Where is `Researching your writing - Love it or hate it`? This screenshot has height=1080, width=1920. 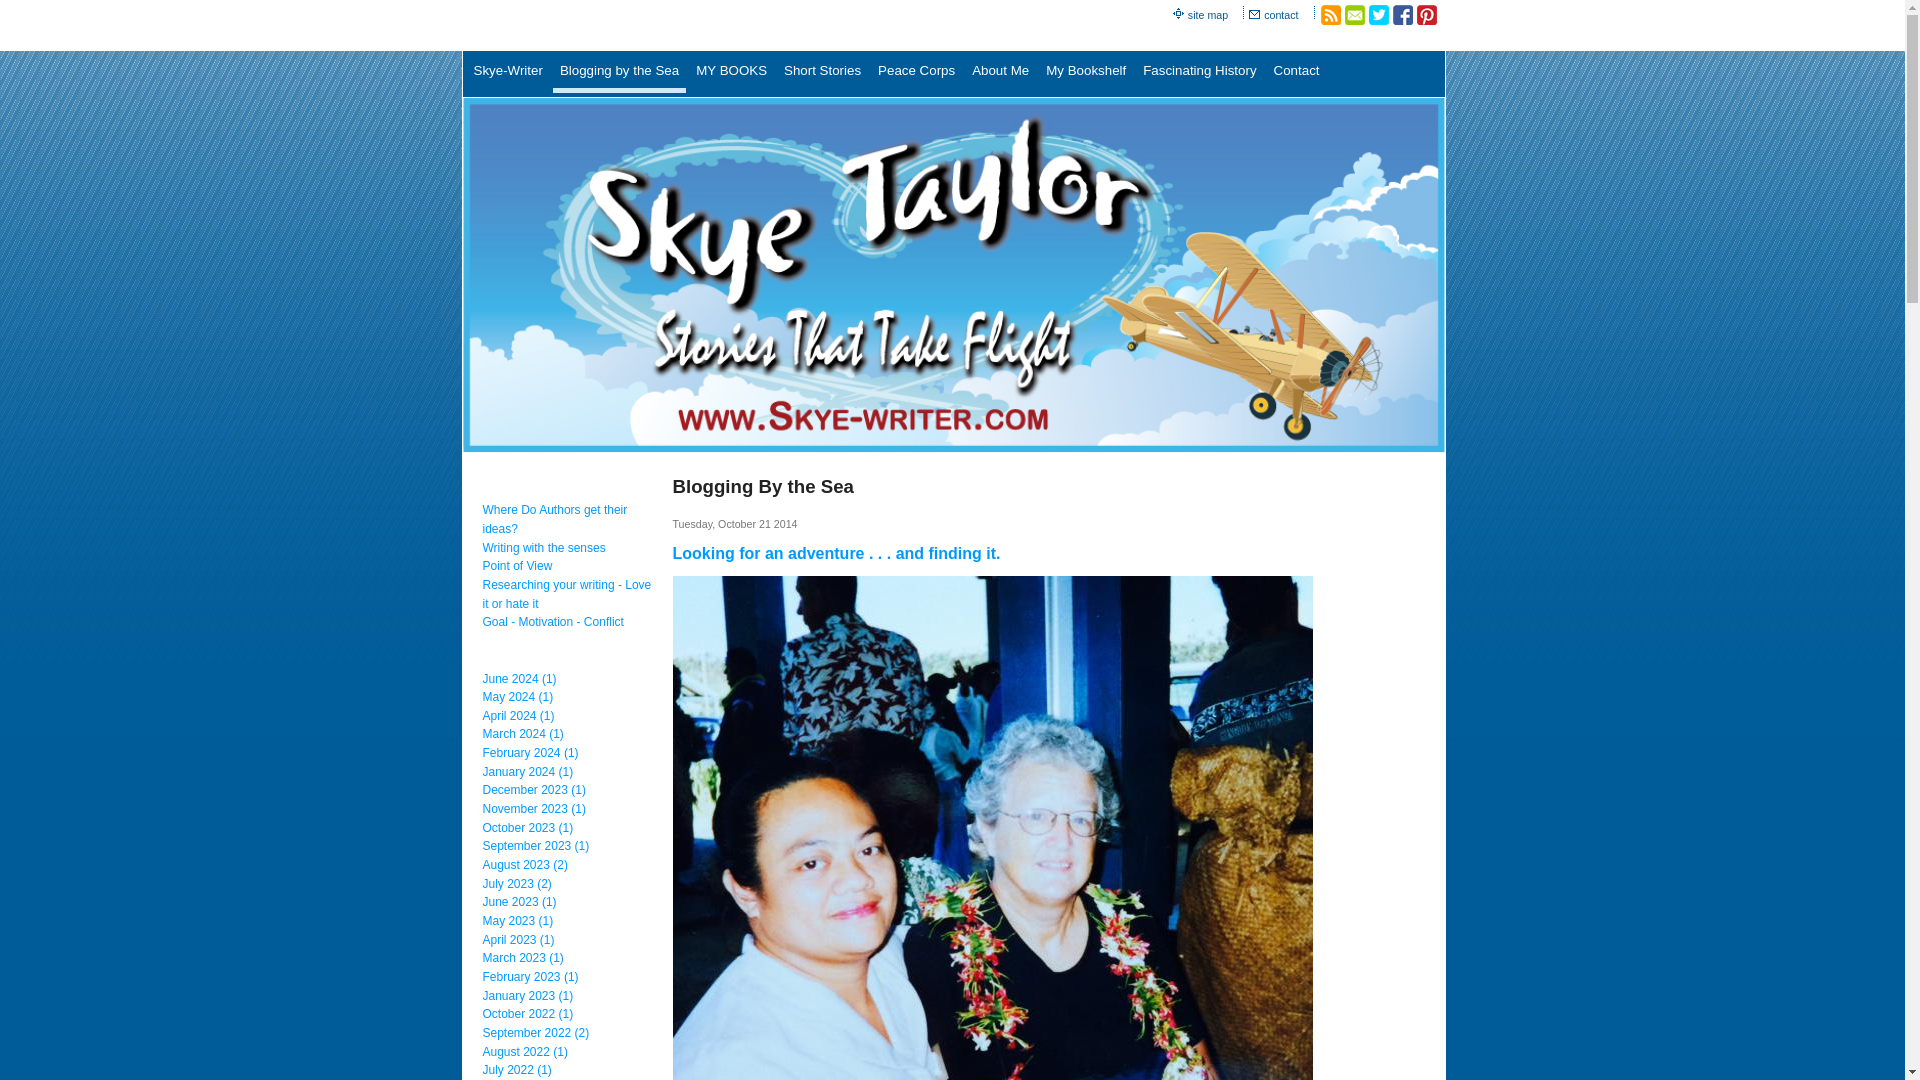
Researching your writing - Love it or hate it is located at coordinates (566, 594).